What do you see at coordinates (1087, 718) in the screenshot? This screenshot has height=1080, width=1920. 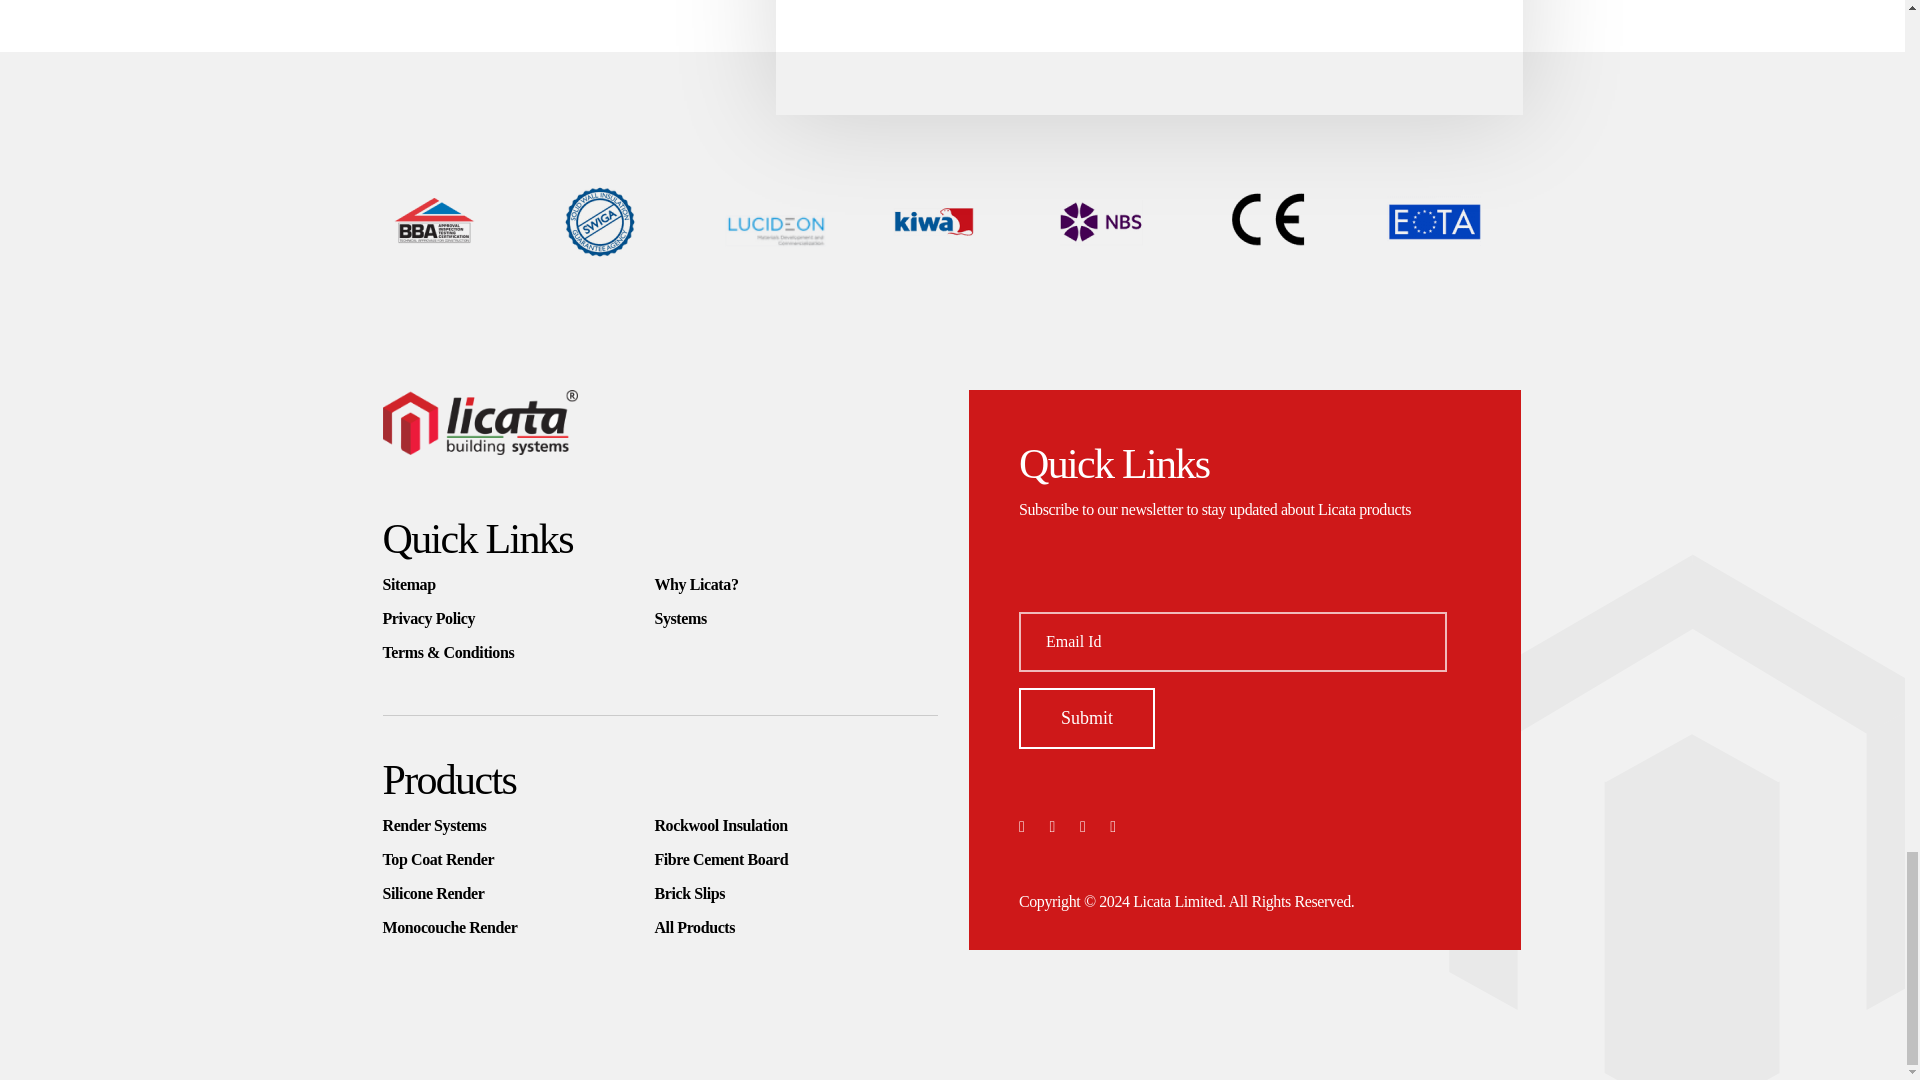 I see `Submit` at bounding box center [1087, 718].